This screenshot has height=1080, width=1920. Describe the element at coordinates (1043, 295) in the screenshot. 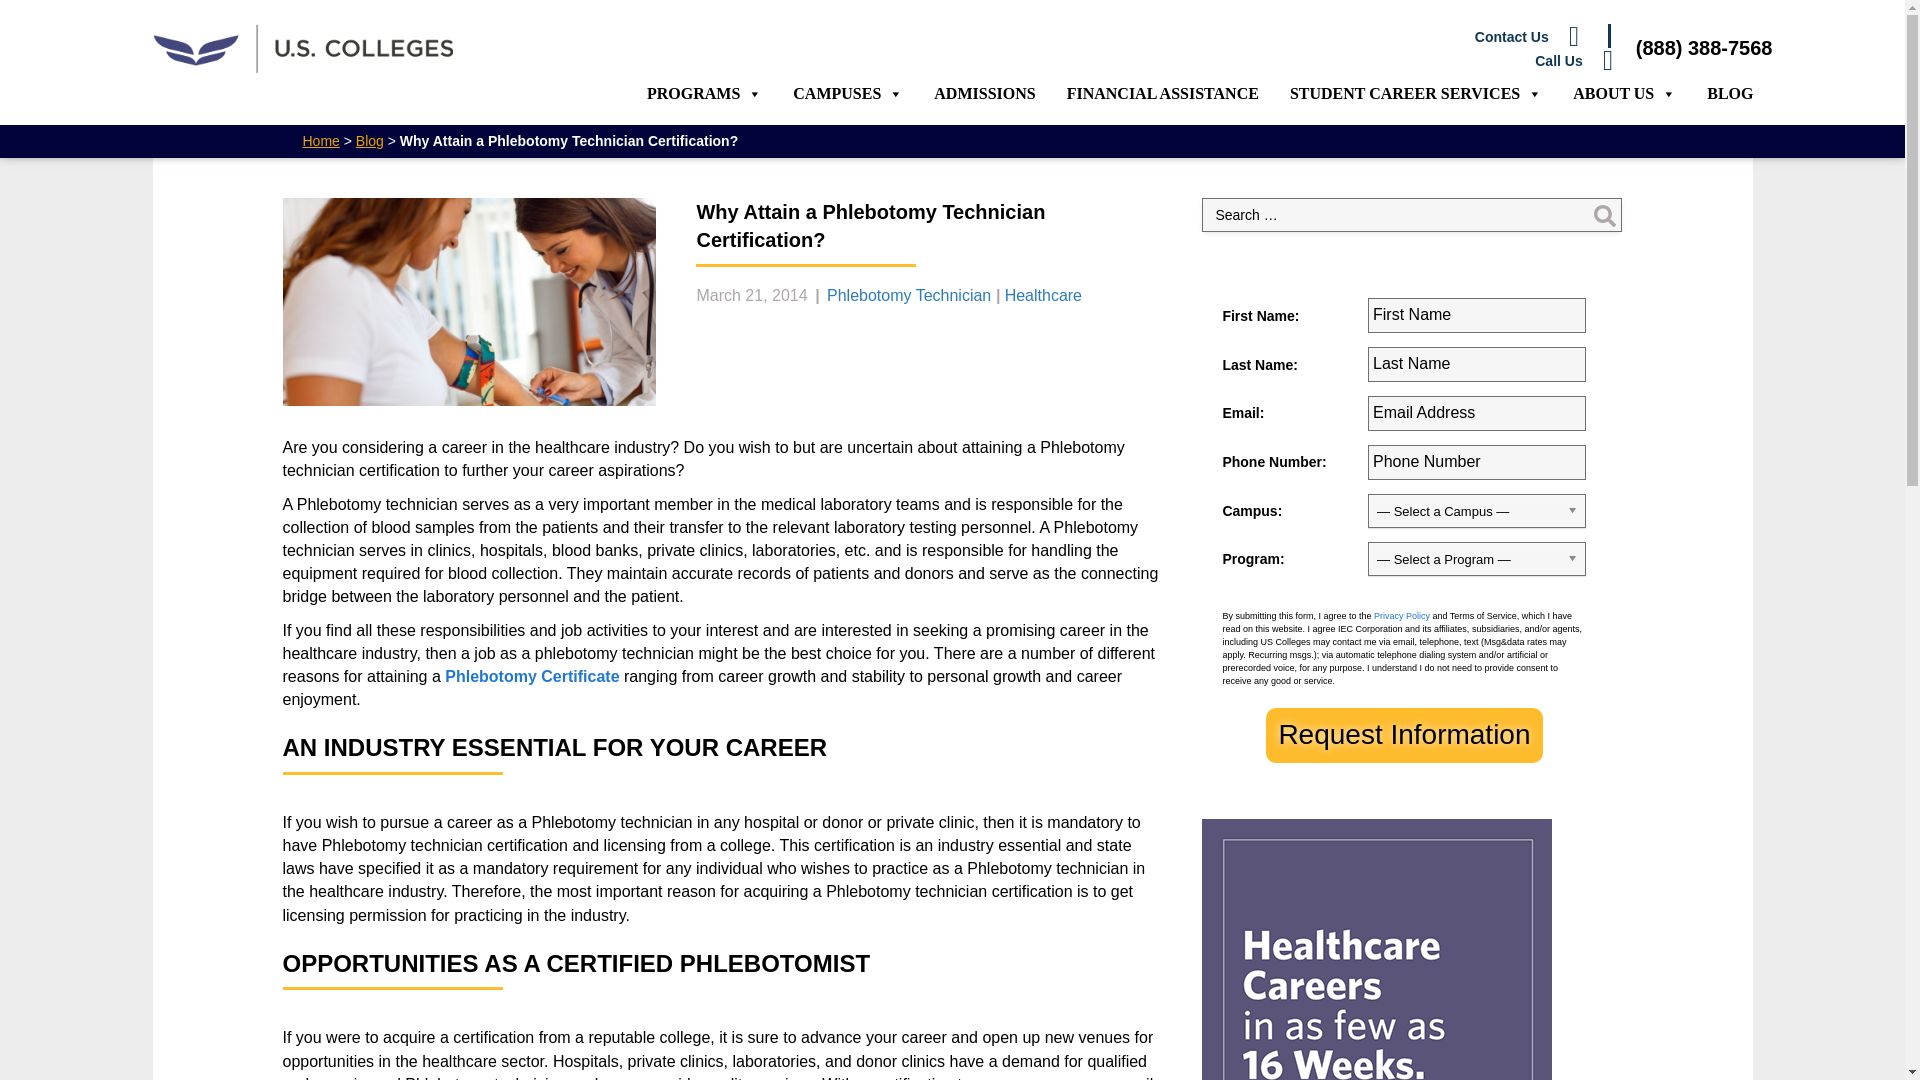

I see `Healthcare` at that location.